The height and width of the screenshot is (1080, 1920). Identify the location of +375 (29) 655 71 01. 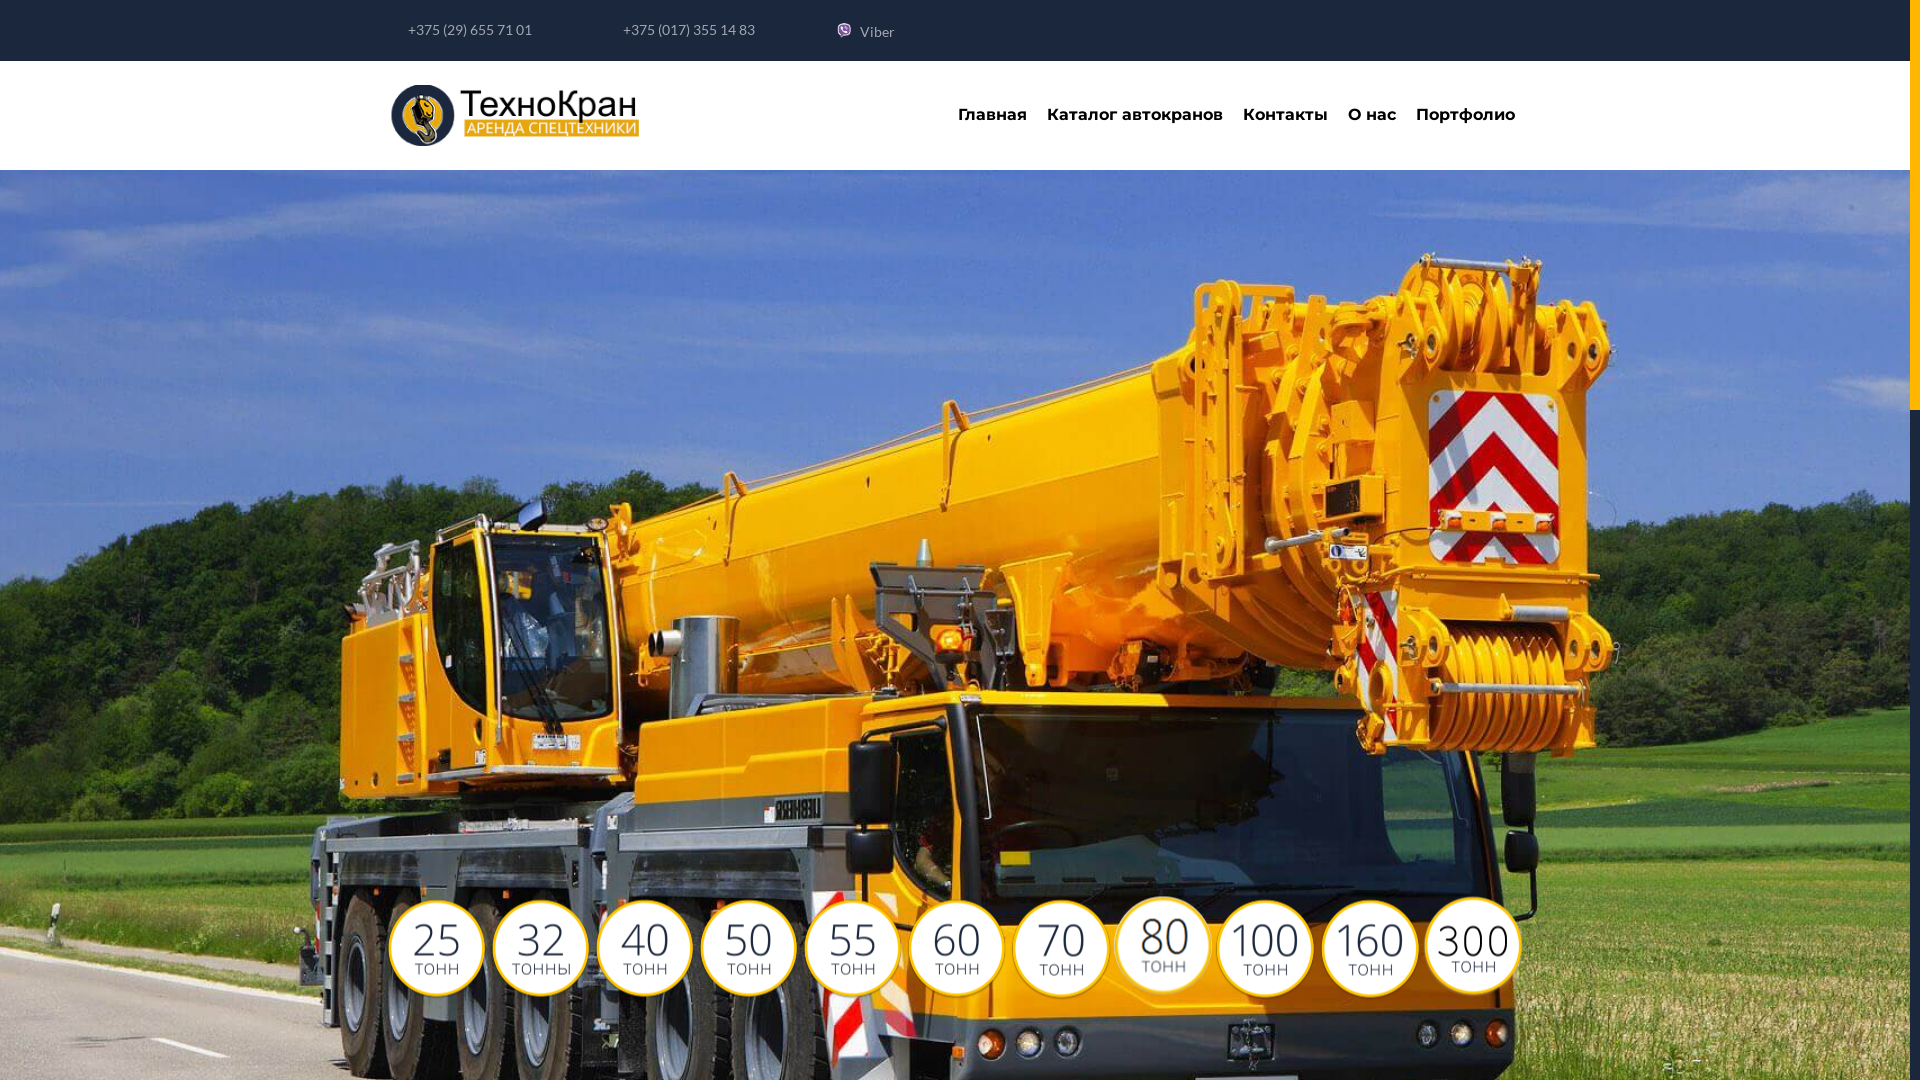
(470, 30).